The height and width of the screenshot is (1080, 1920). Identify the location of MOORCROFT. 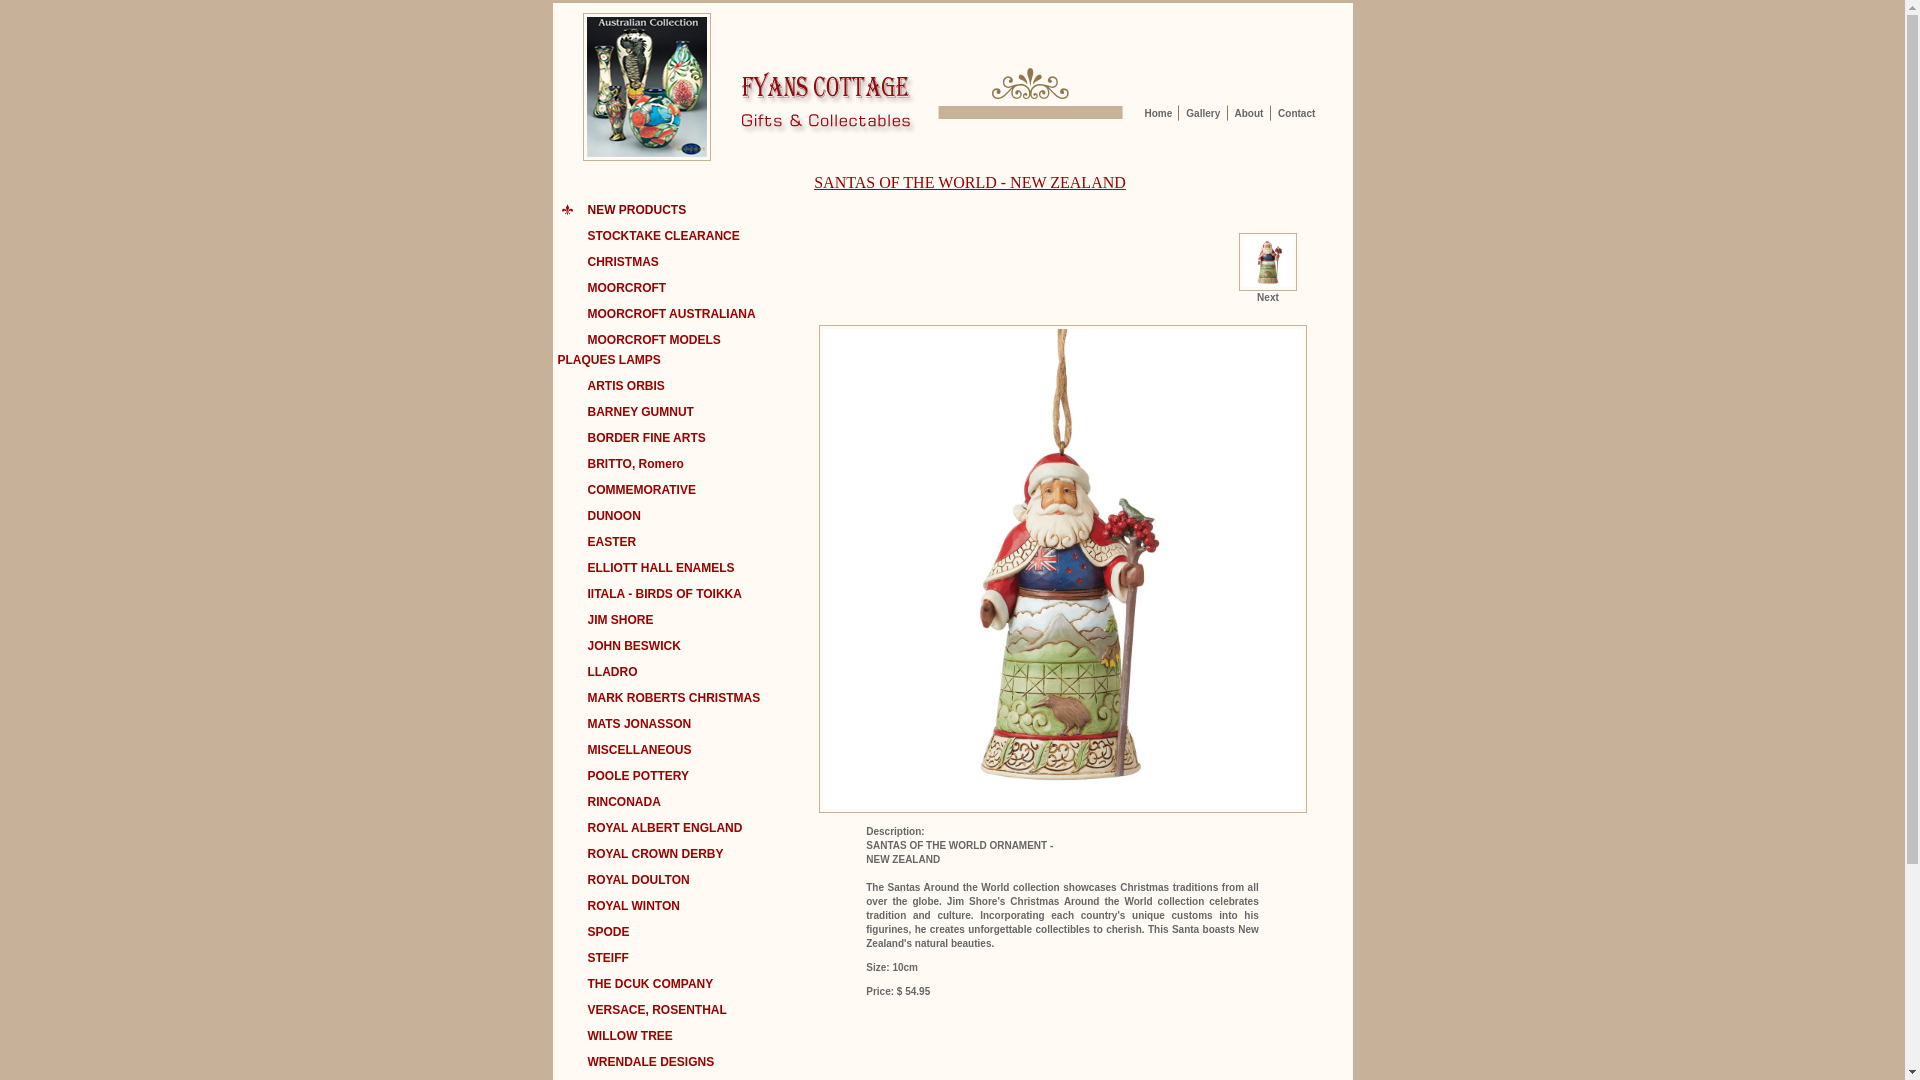
(612, 288).